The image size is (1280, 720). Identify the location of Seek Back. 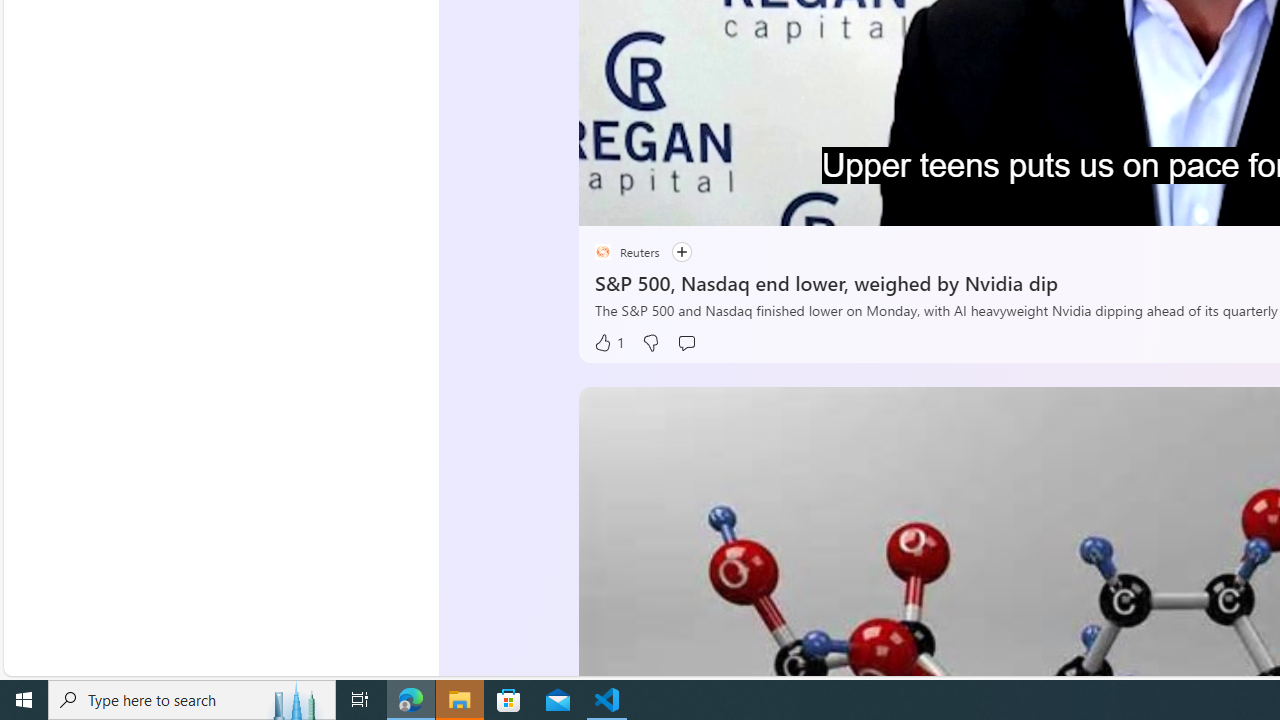
(648, 203).